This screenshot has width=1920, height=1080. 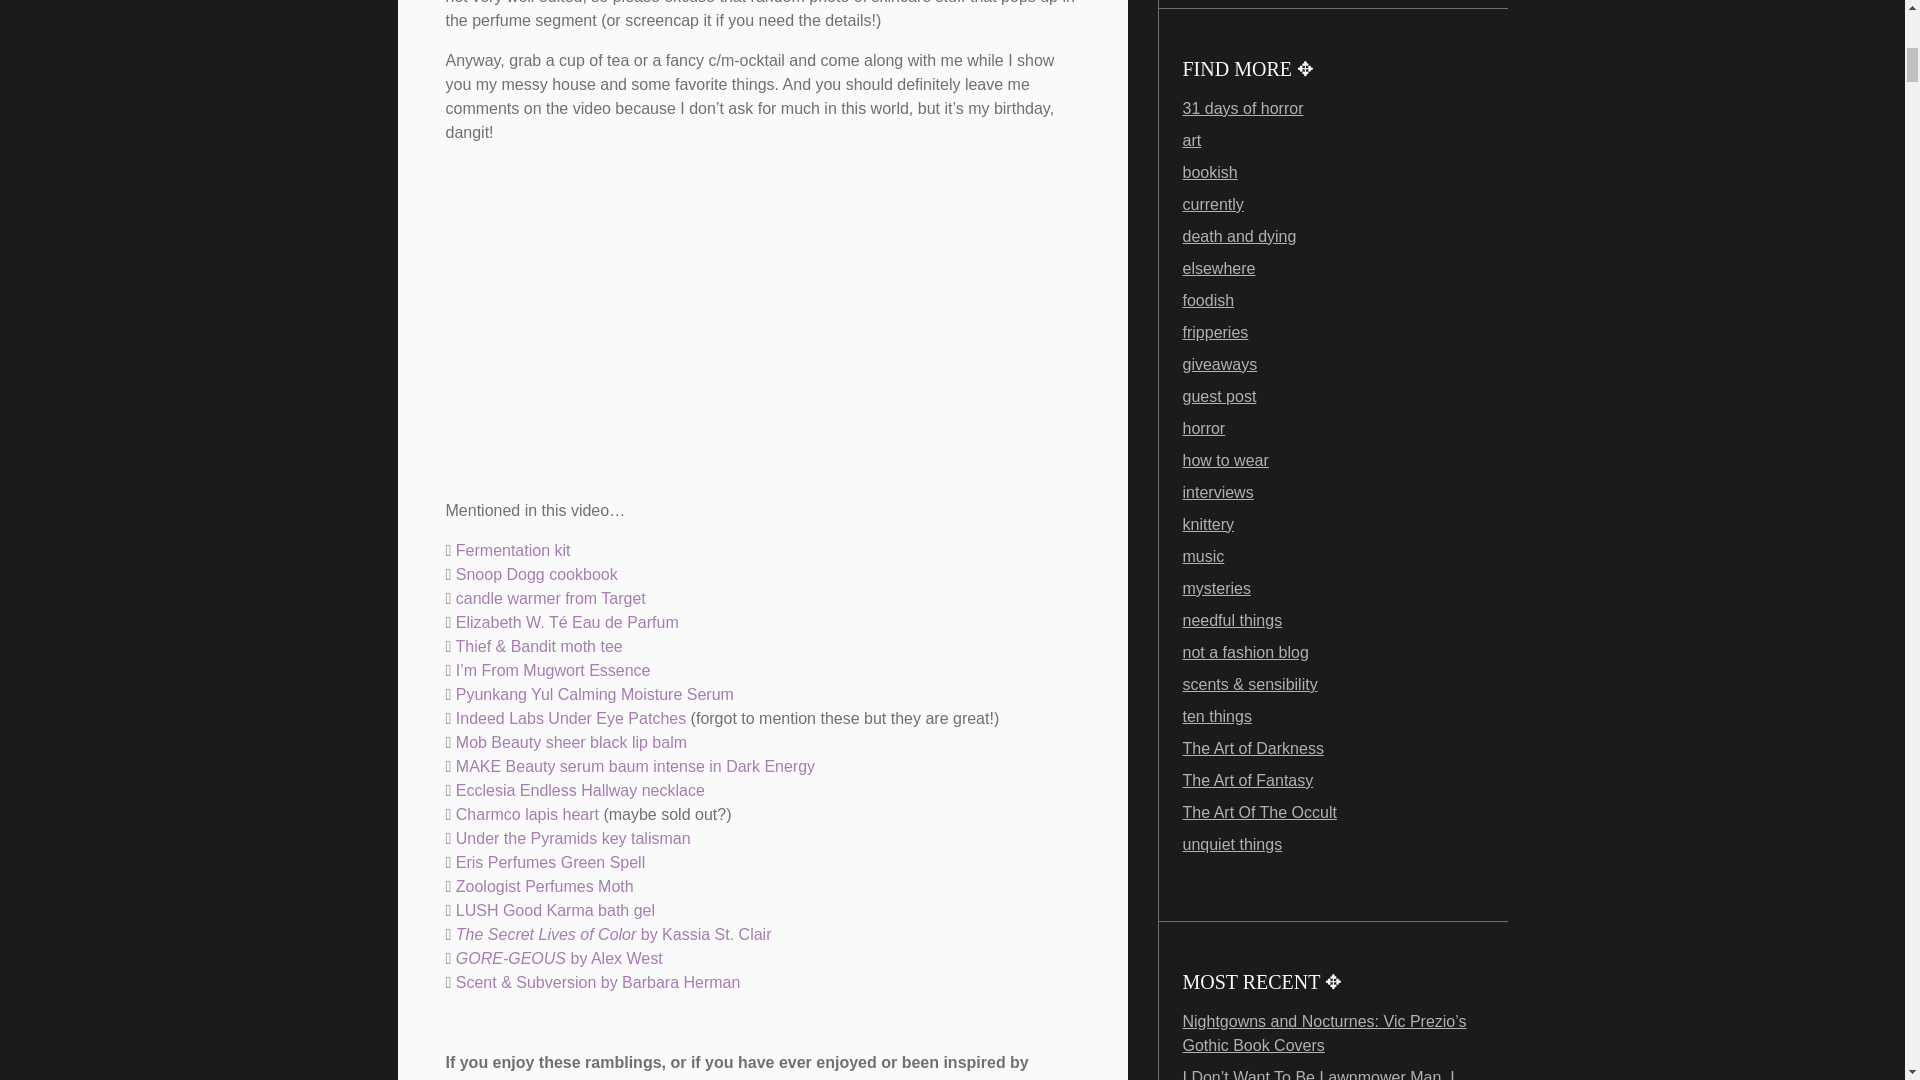 What do you see at coordinates (550, 862) in the screenshot?
I see `Eris Perfumes Green Spell` at bounding box center [550, 862].